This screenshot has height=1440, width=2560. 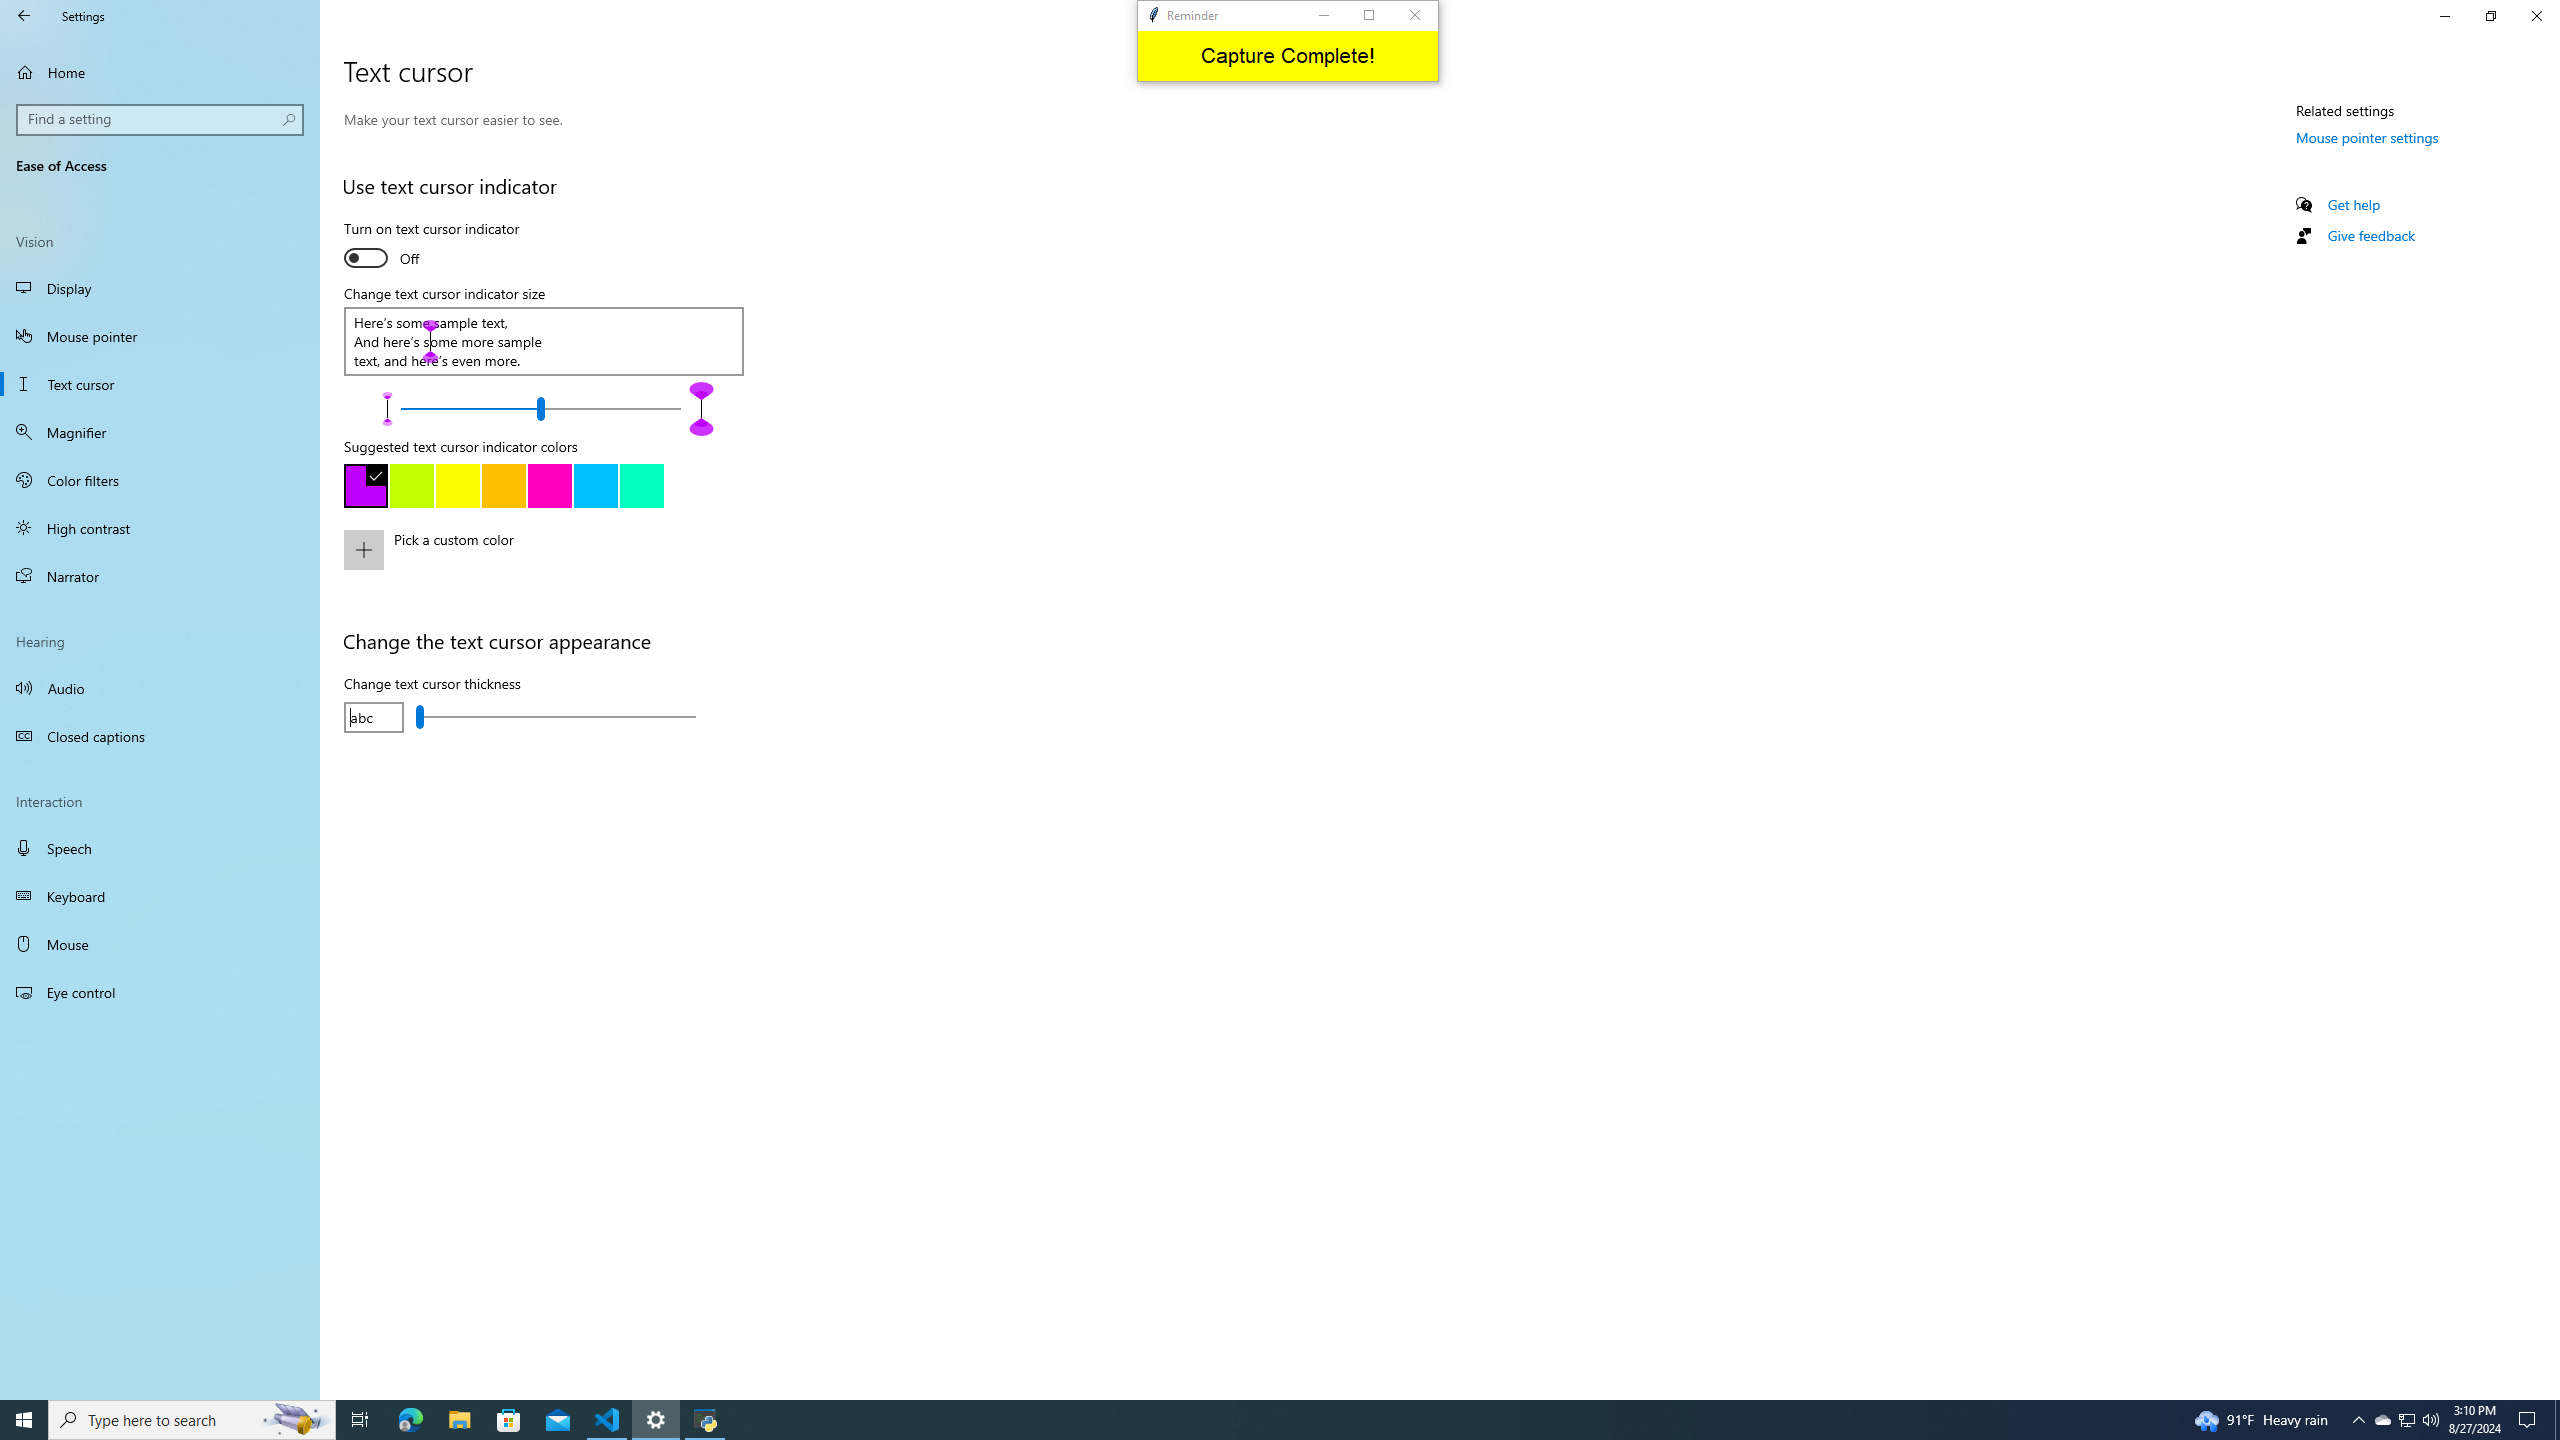 I want to click on Give feedback, so click(x=160, y=848).